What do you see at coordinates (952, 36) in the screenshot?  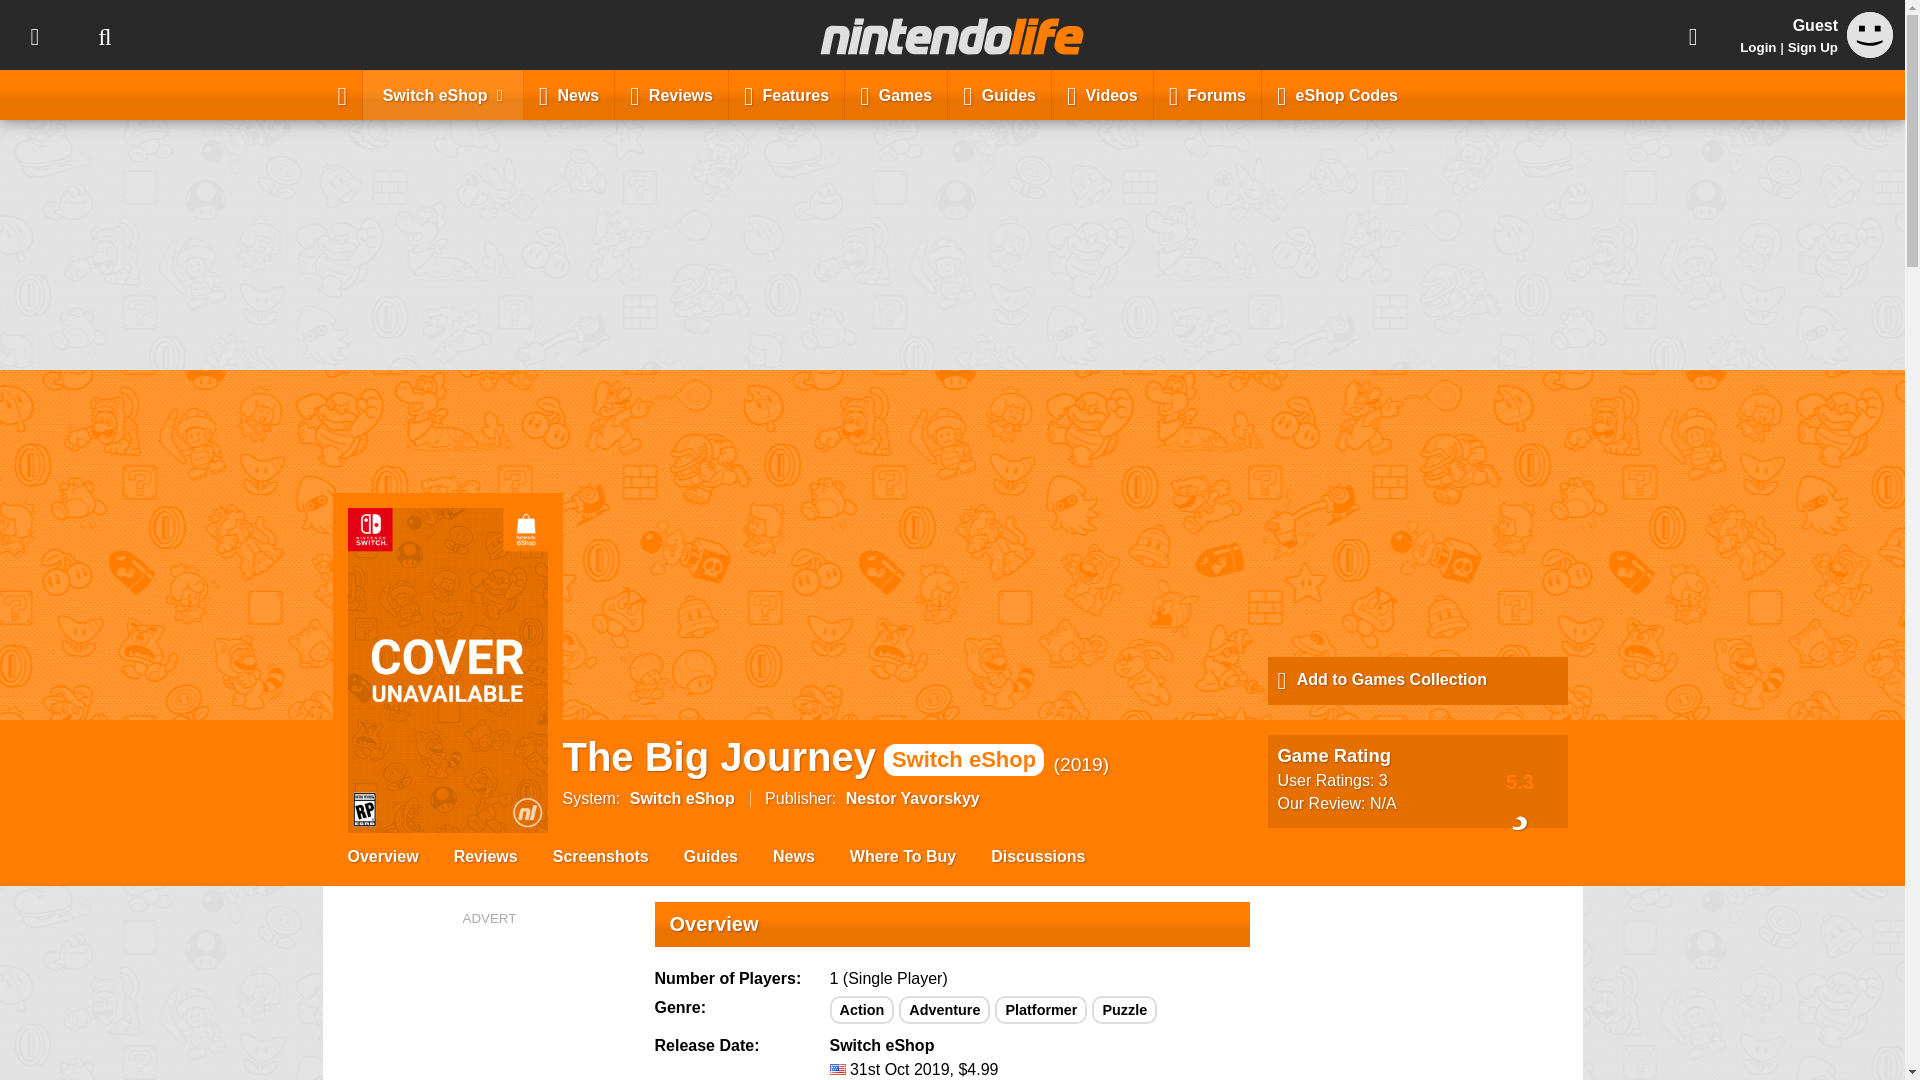 I see `Nintendo Life` at bounding box center [952, 36].